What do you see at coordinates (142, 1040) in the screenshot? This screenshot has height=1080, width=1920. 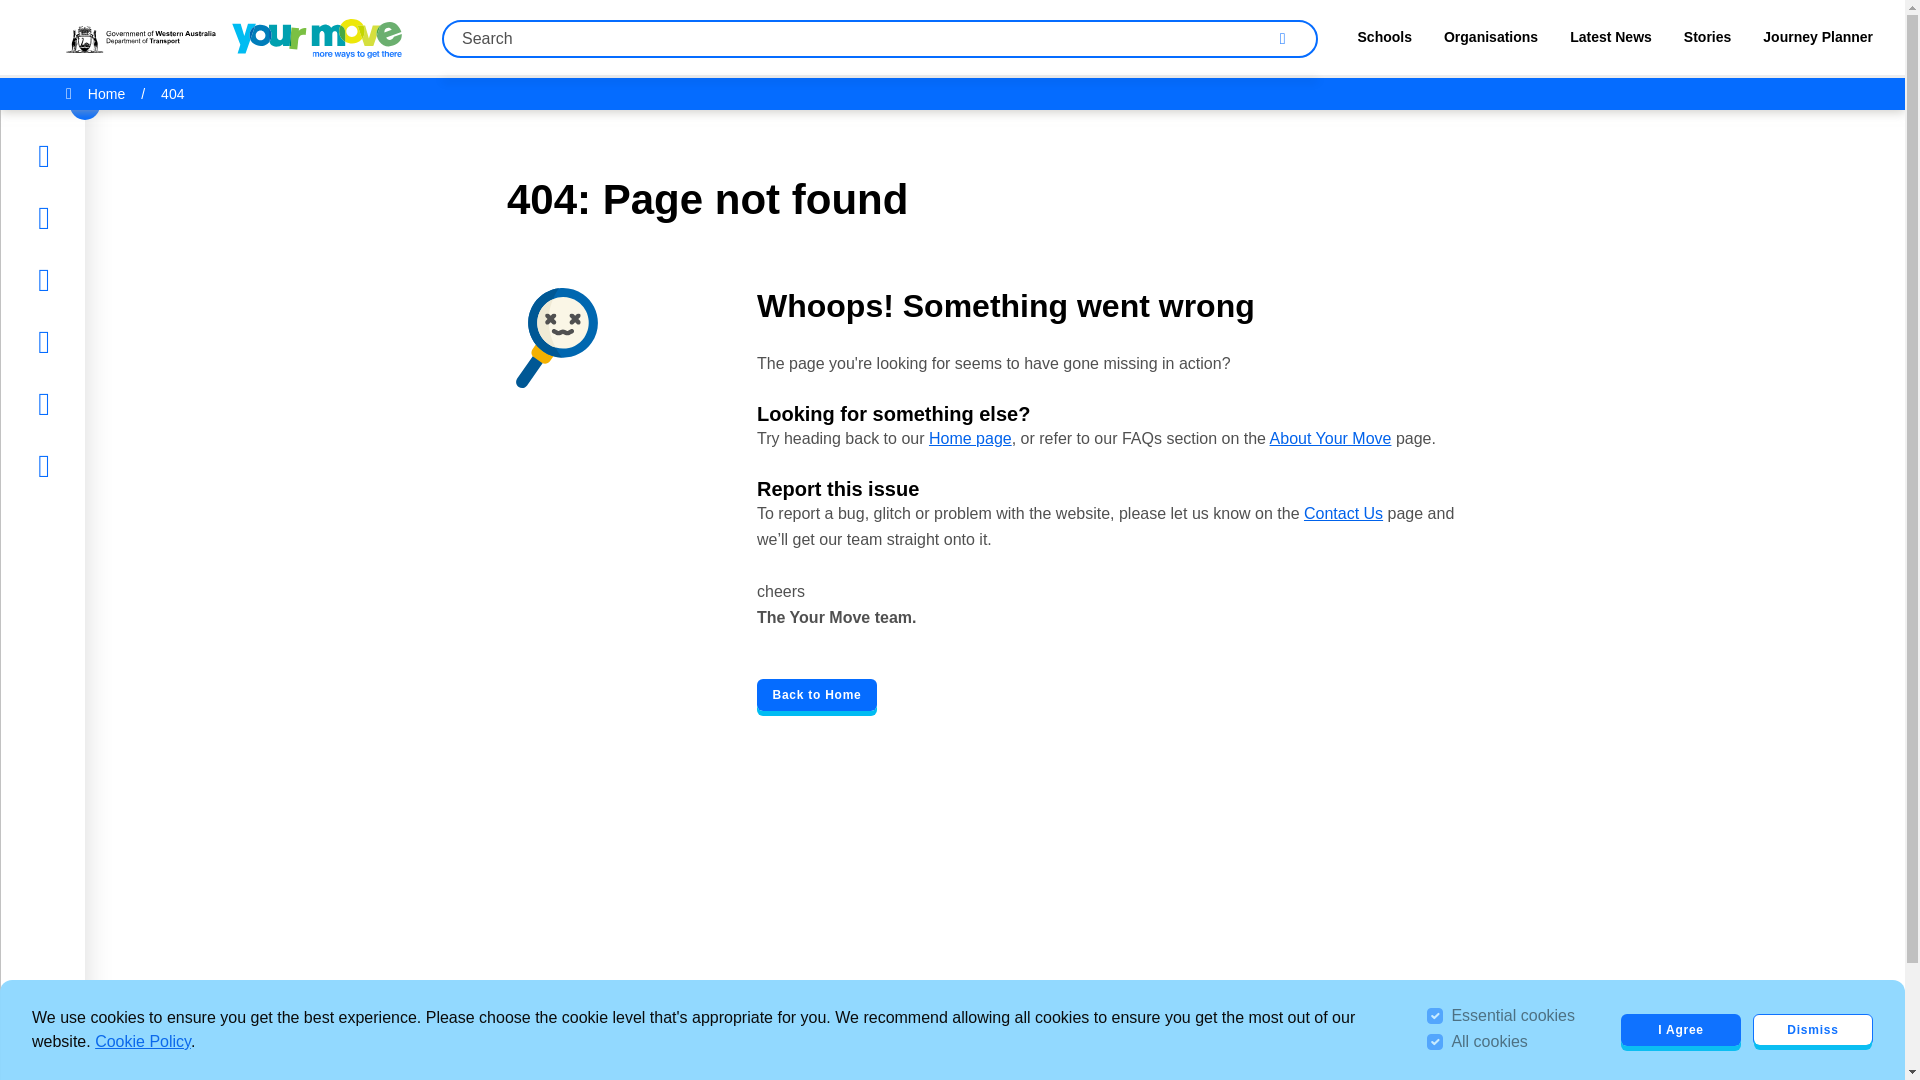 I see `Cookie Policy` at bounding box center [142, 1040].